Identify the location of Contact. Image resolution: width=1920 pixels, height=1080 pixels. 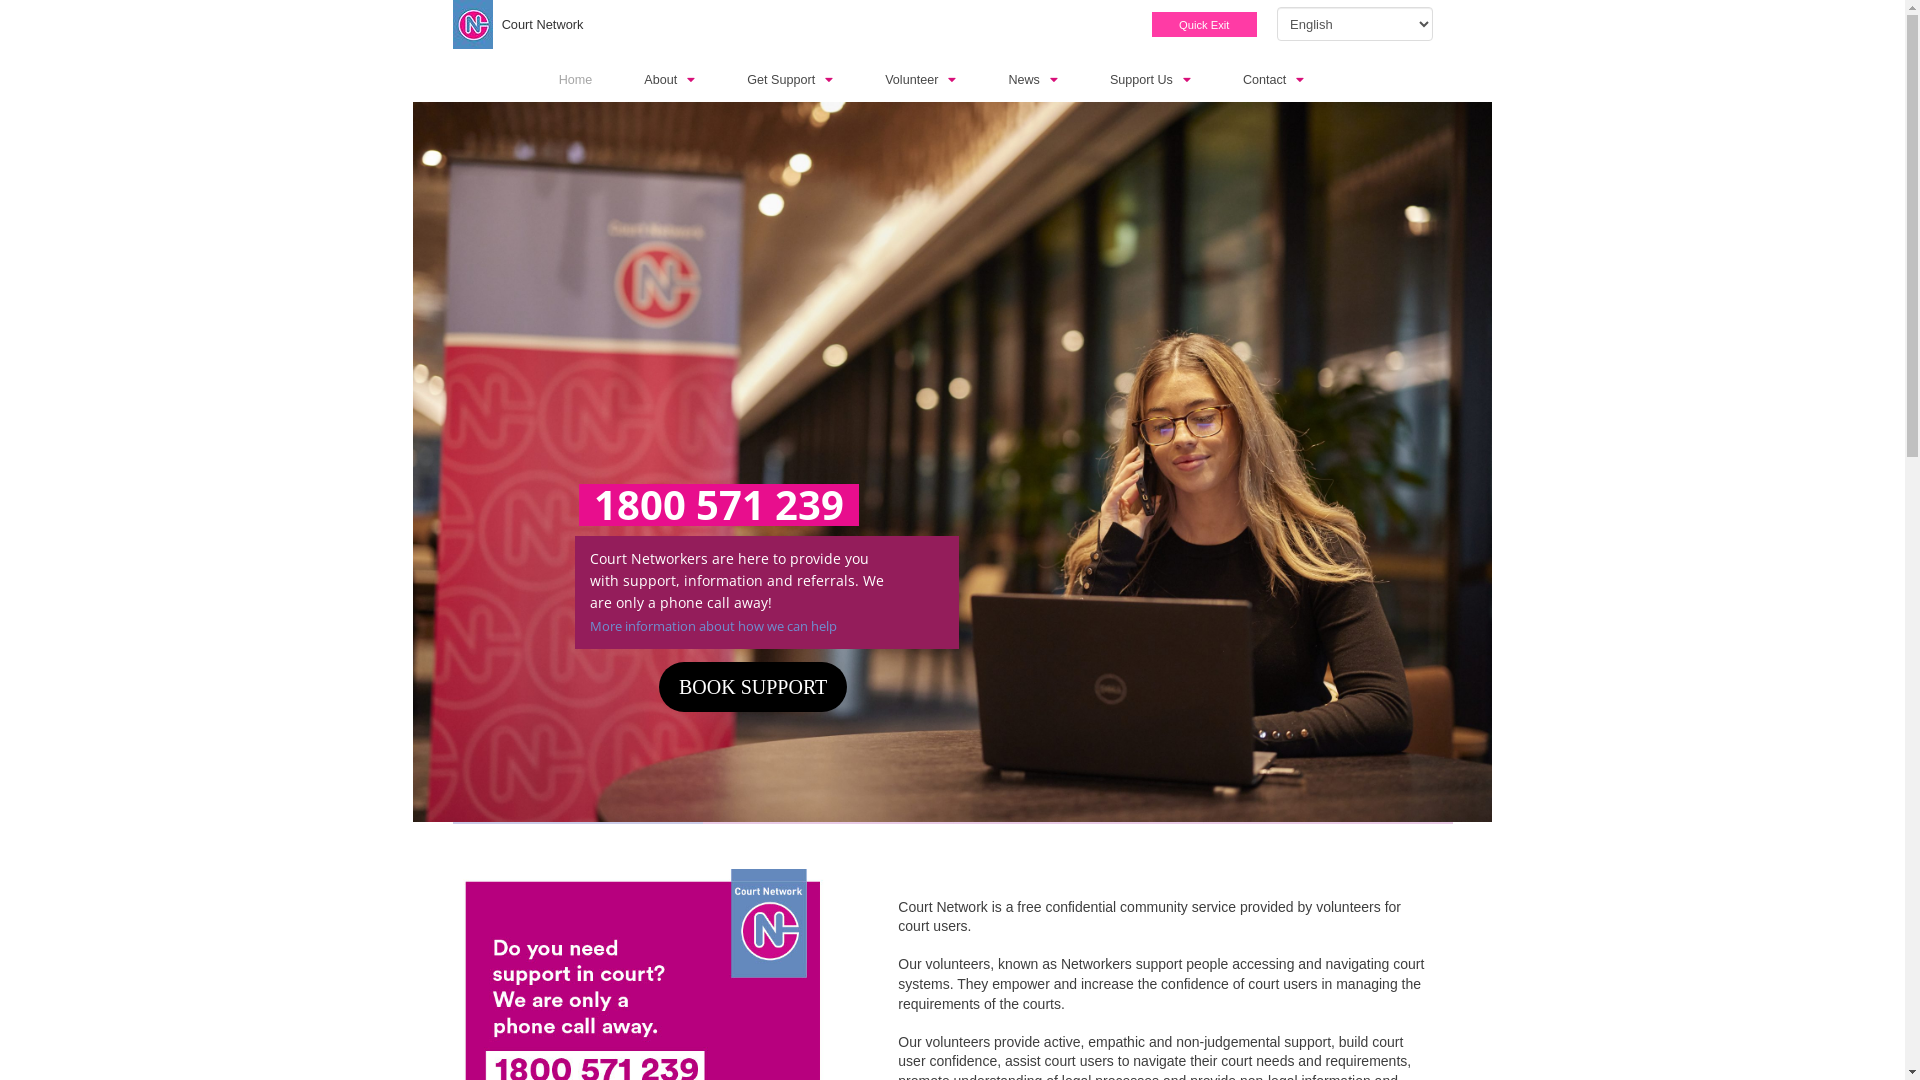
(1294, 80).